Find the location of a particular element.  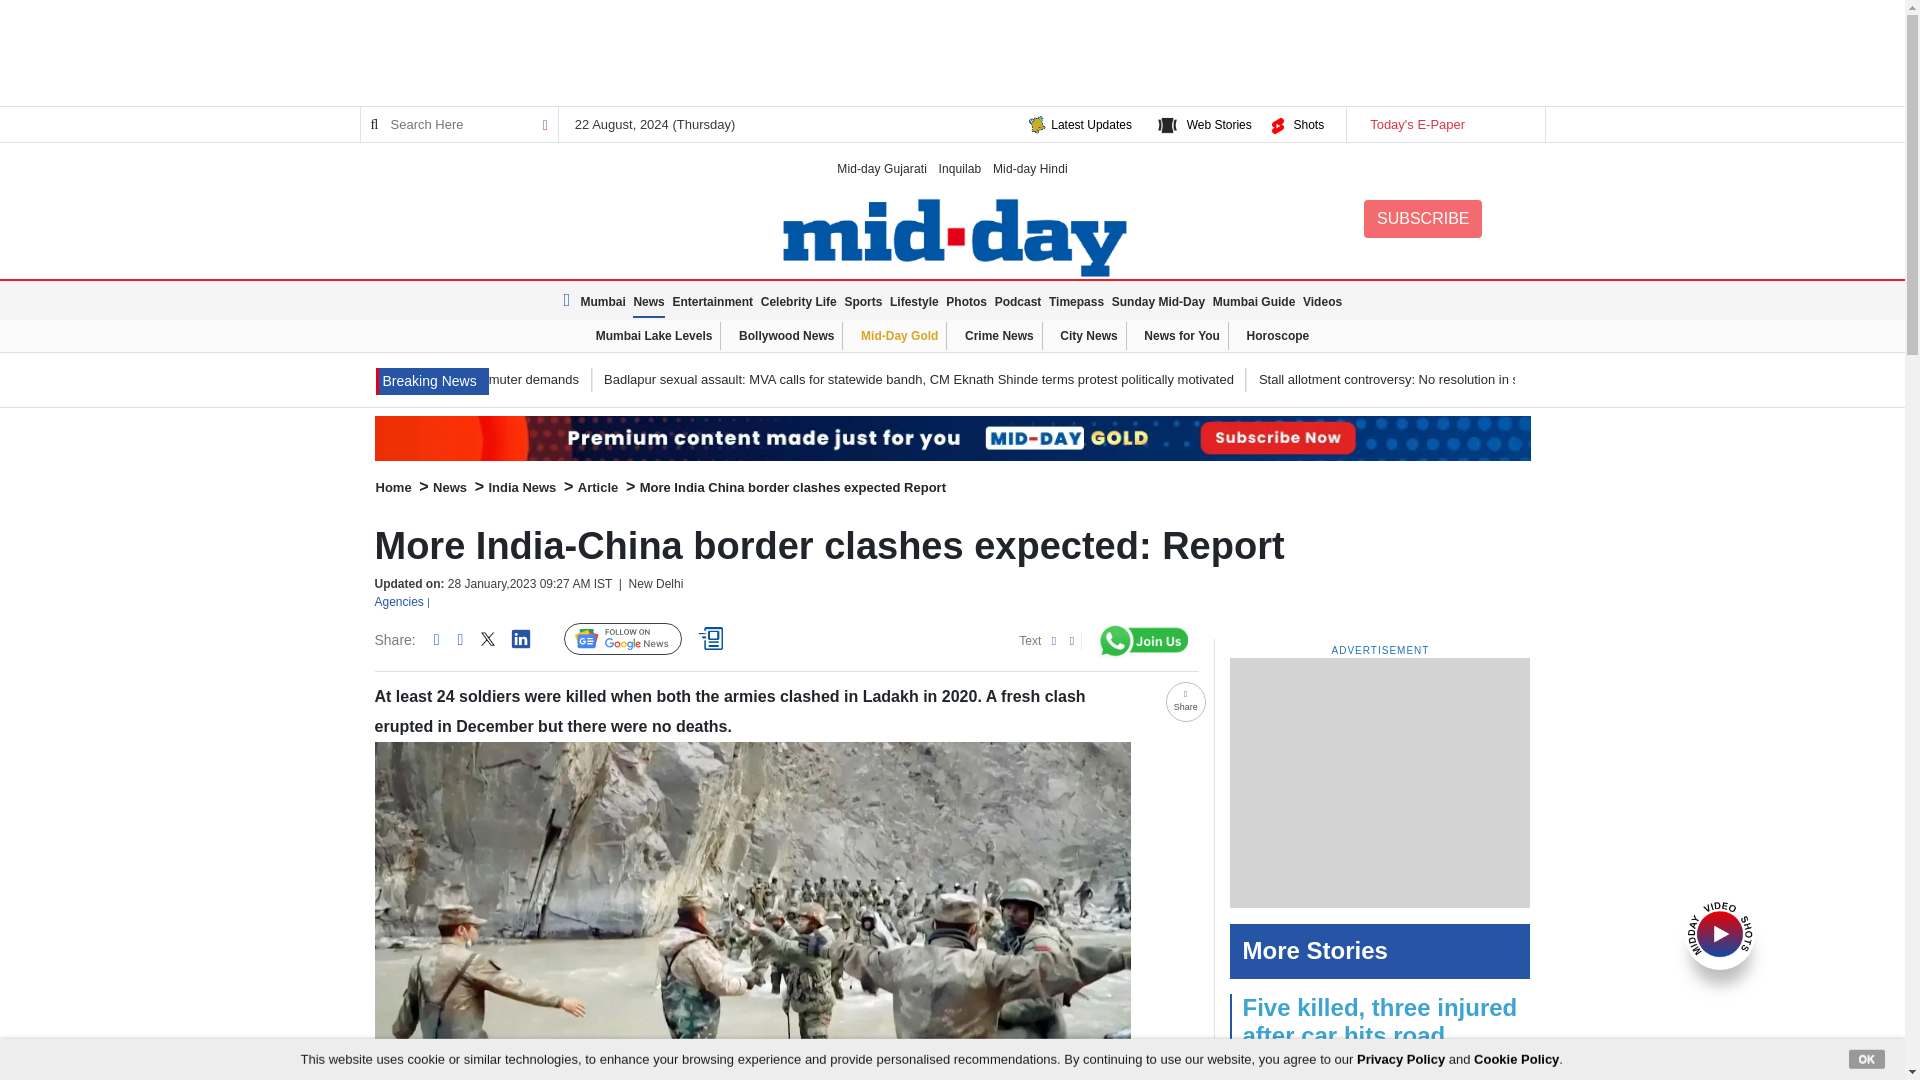

Quick Reads is located at coordinates (714, 640).